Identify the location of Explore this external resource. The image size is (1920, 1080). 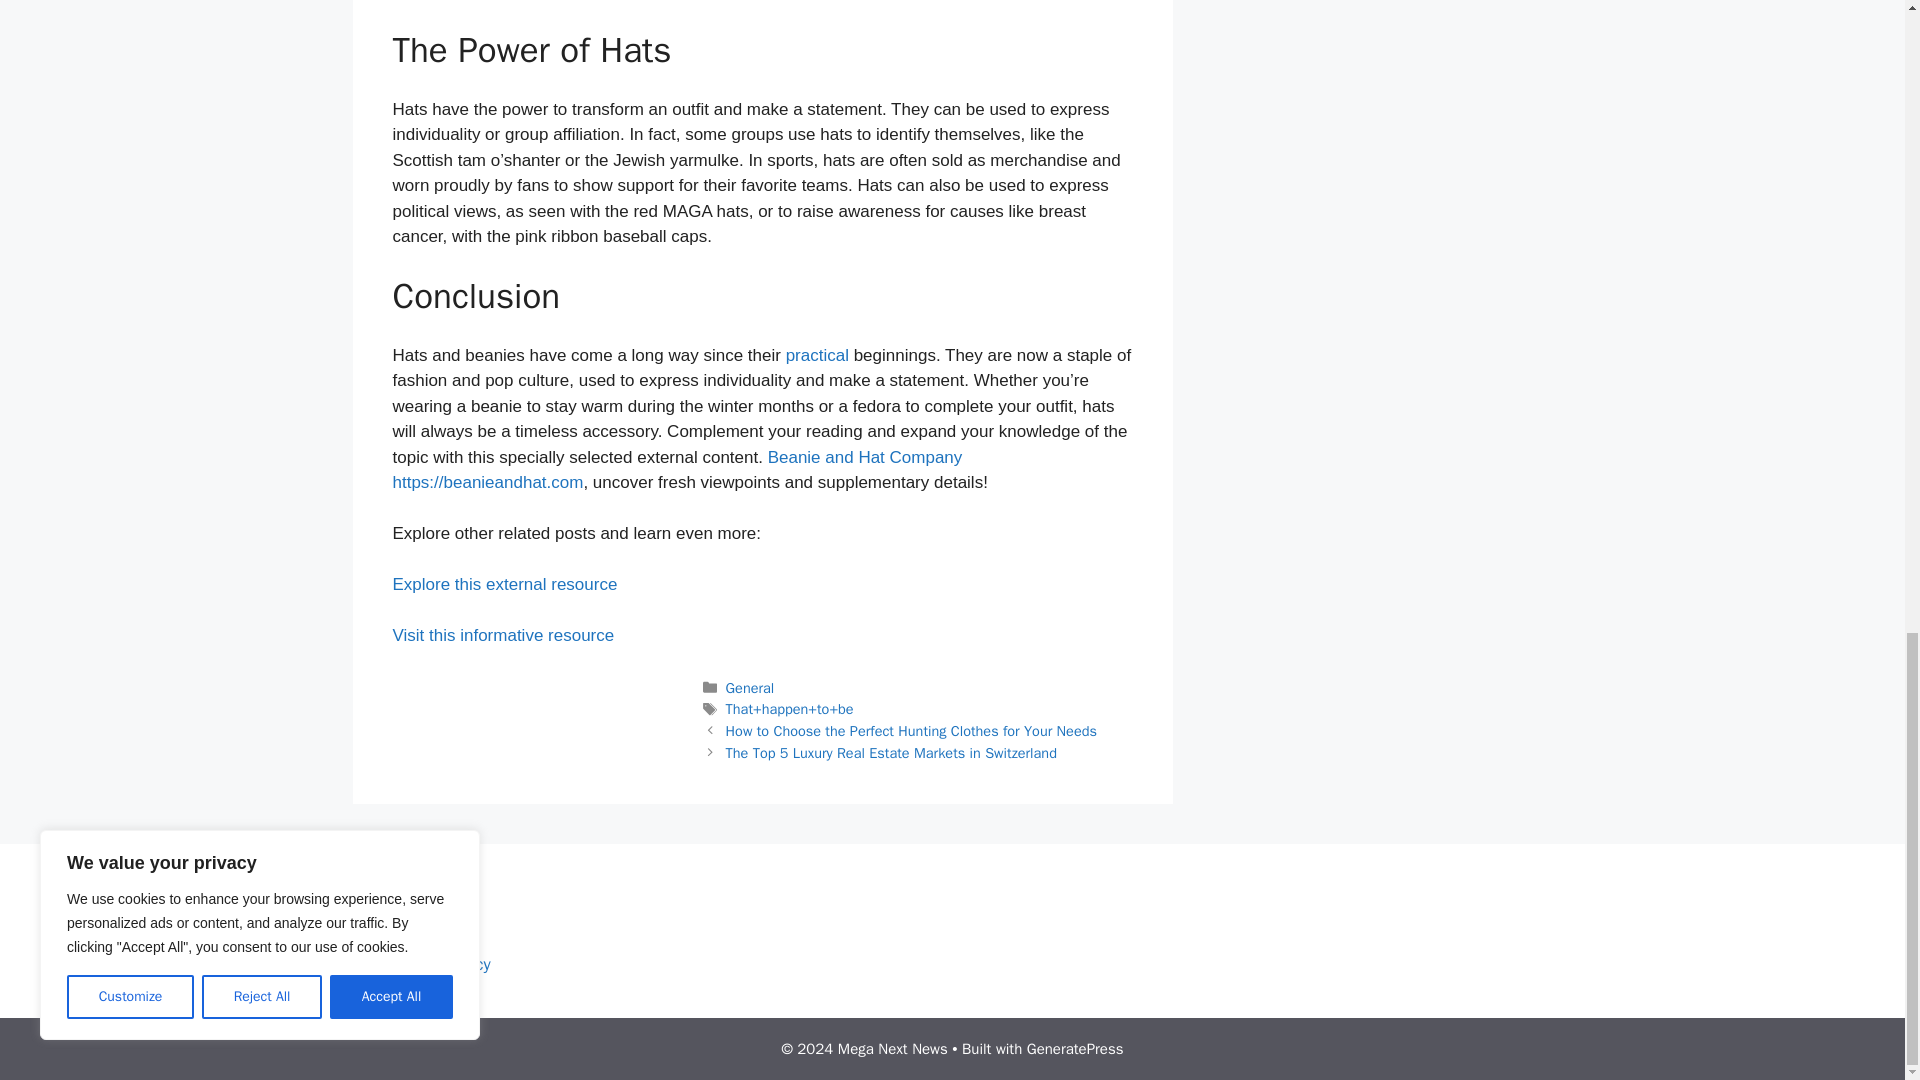
(504, 584).